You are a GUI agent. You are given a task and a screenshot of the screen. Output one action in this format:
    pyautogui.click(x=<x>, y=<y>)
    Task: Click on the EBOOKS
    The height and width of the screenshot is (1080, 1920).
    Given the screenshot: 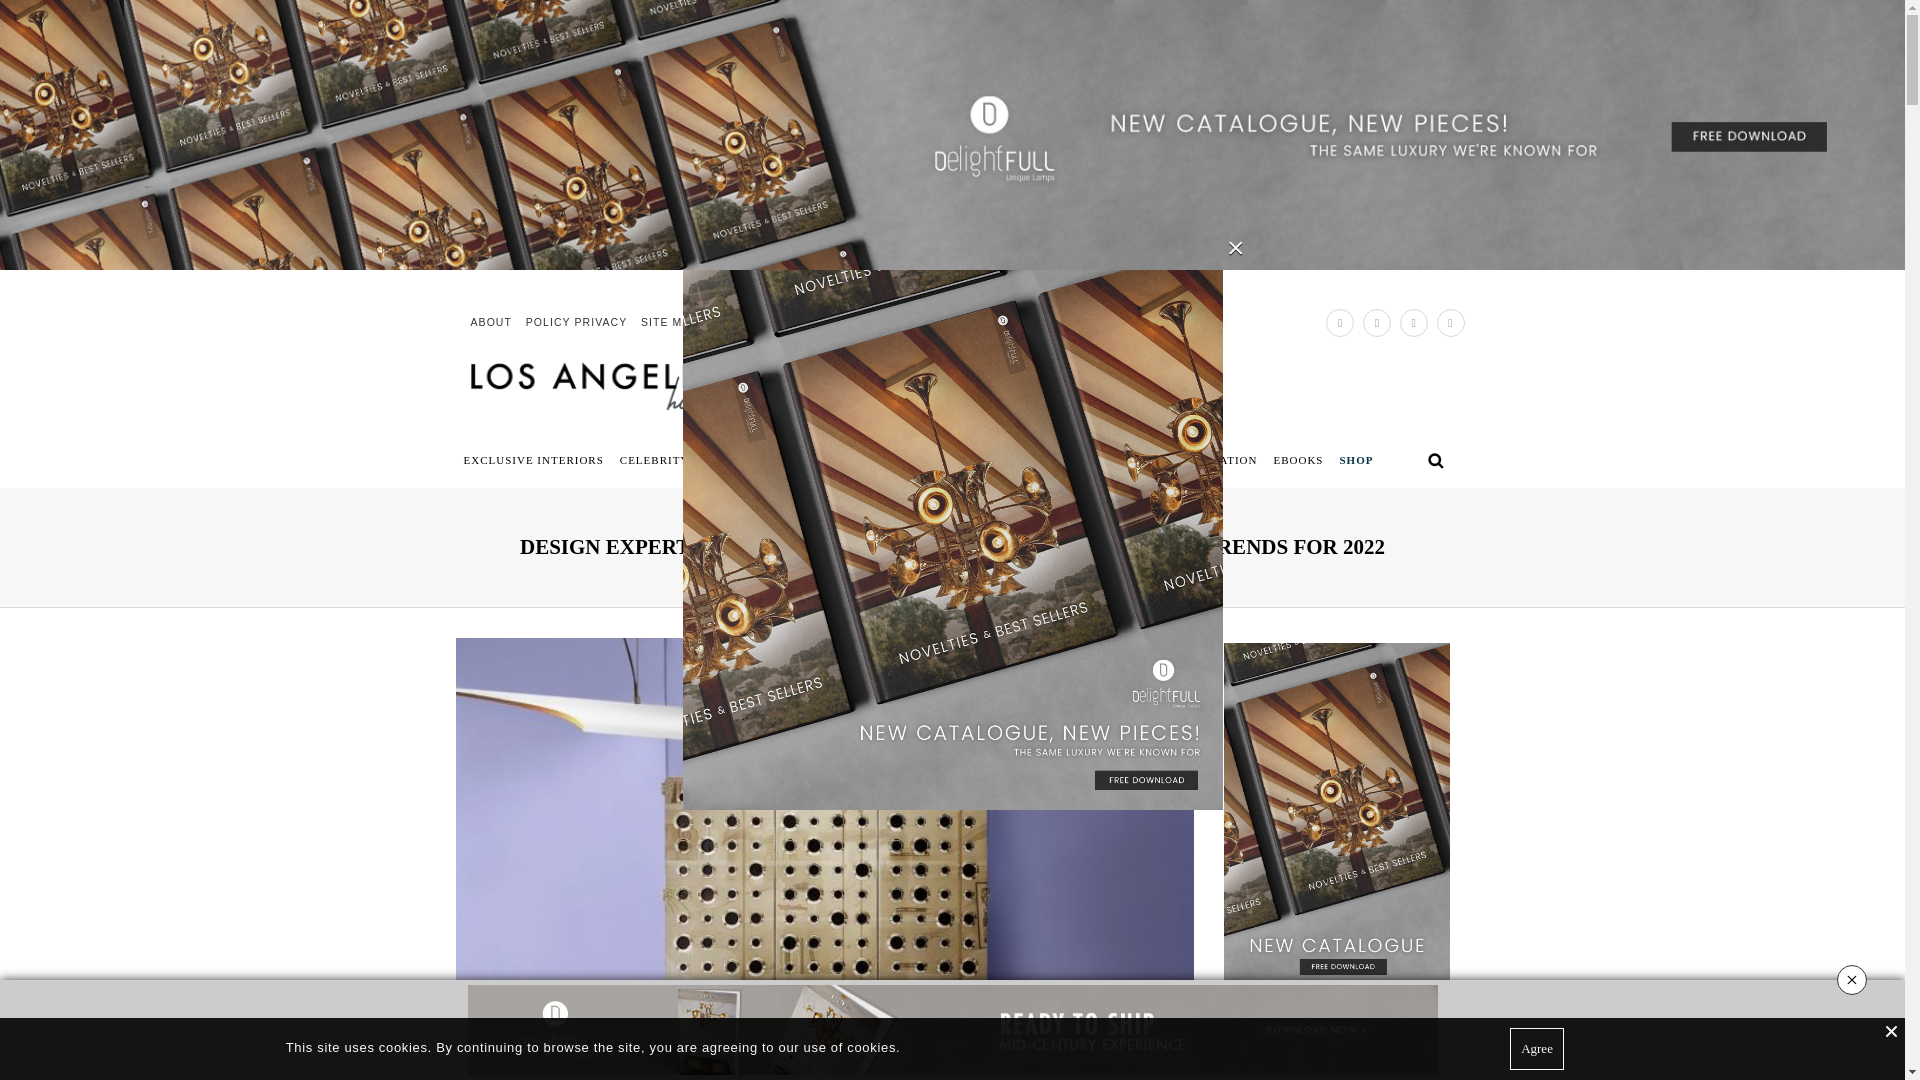 What is the action you would take?
    pyautogui.click(x=1298, y=461)
    